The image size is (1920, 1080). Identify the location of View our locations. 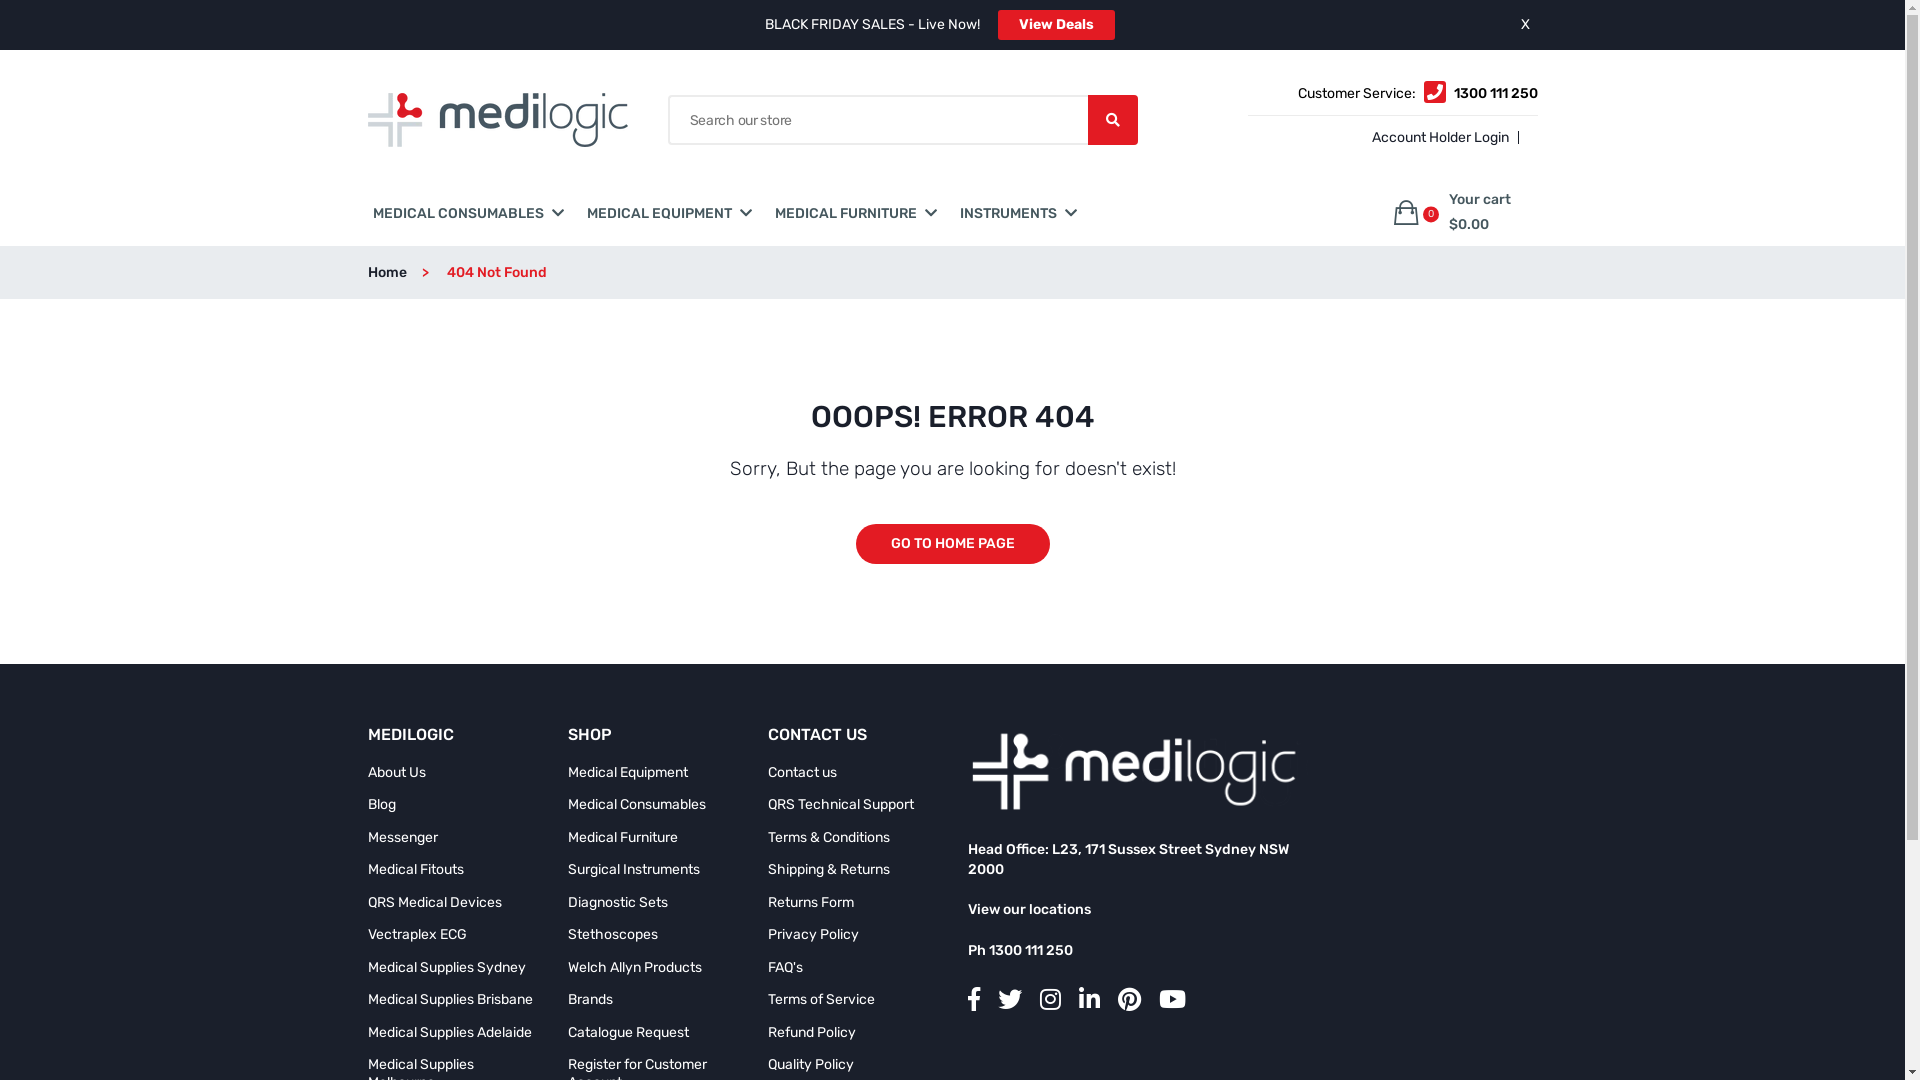
(1030, 910).